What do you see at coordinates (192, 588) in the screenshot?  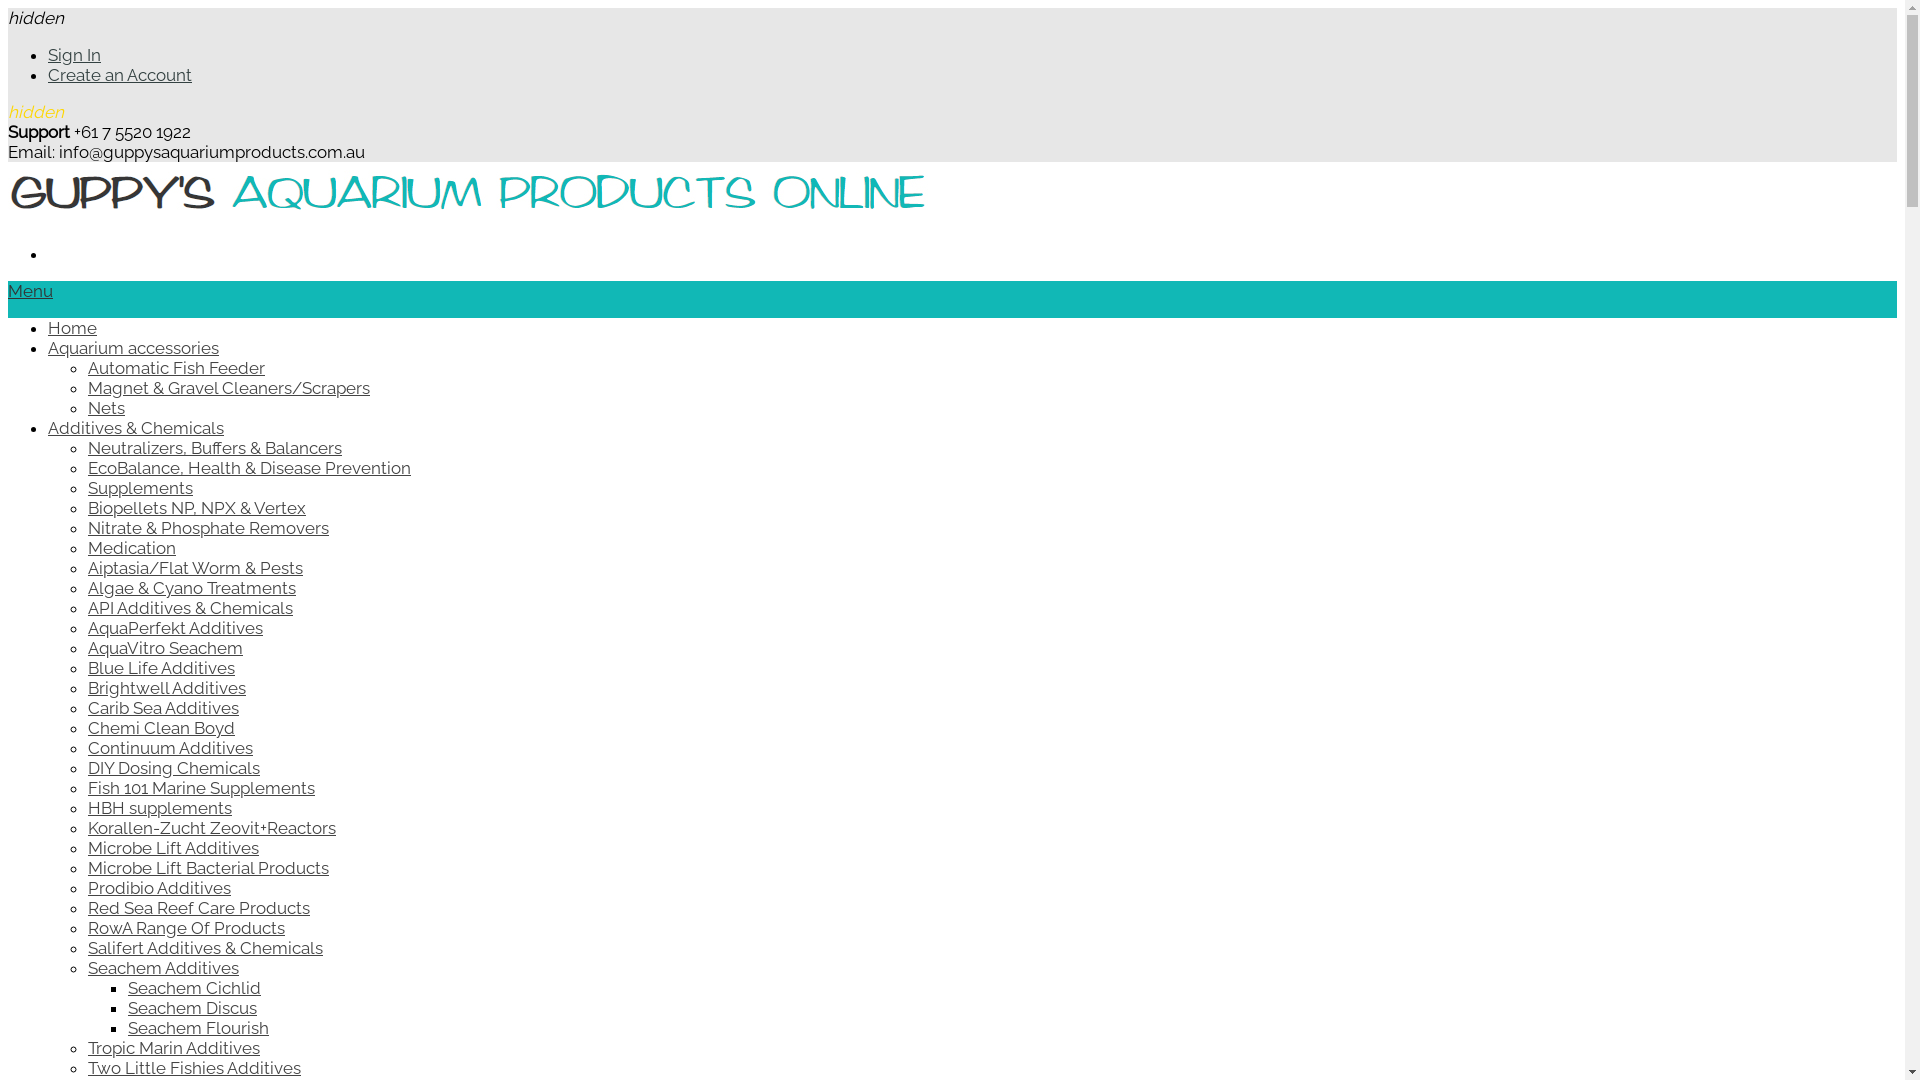 I see `Algae & Cyano Treatments` at bounding box center [192, 588].